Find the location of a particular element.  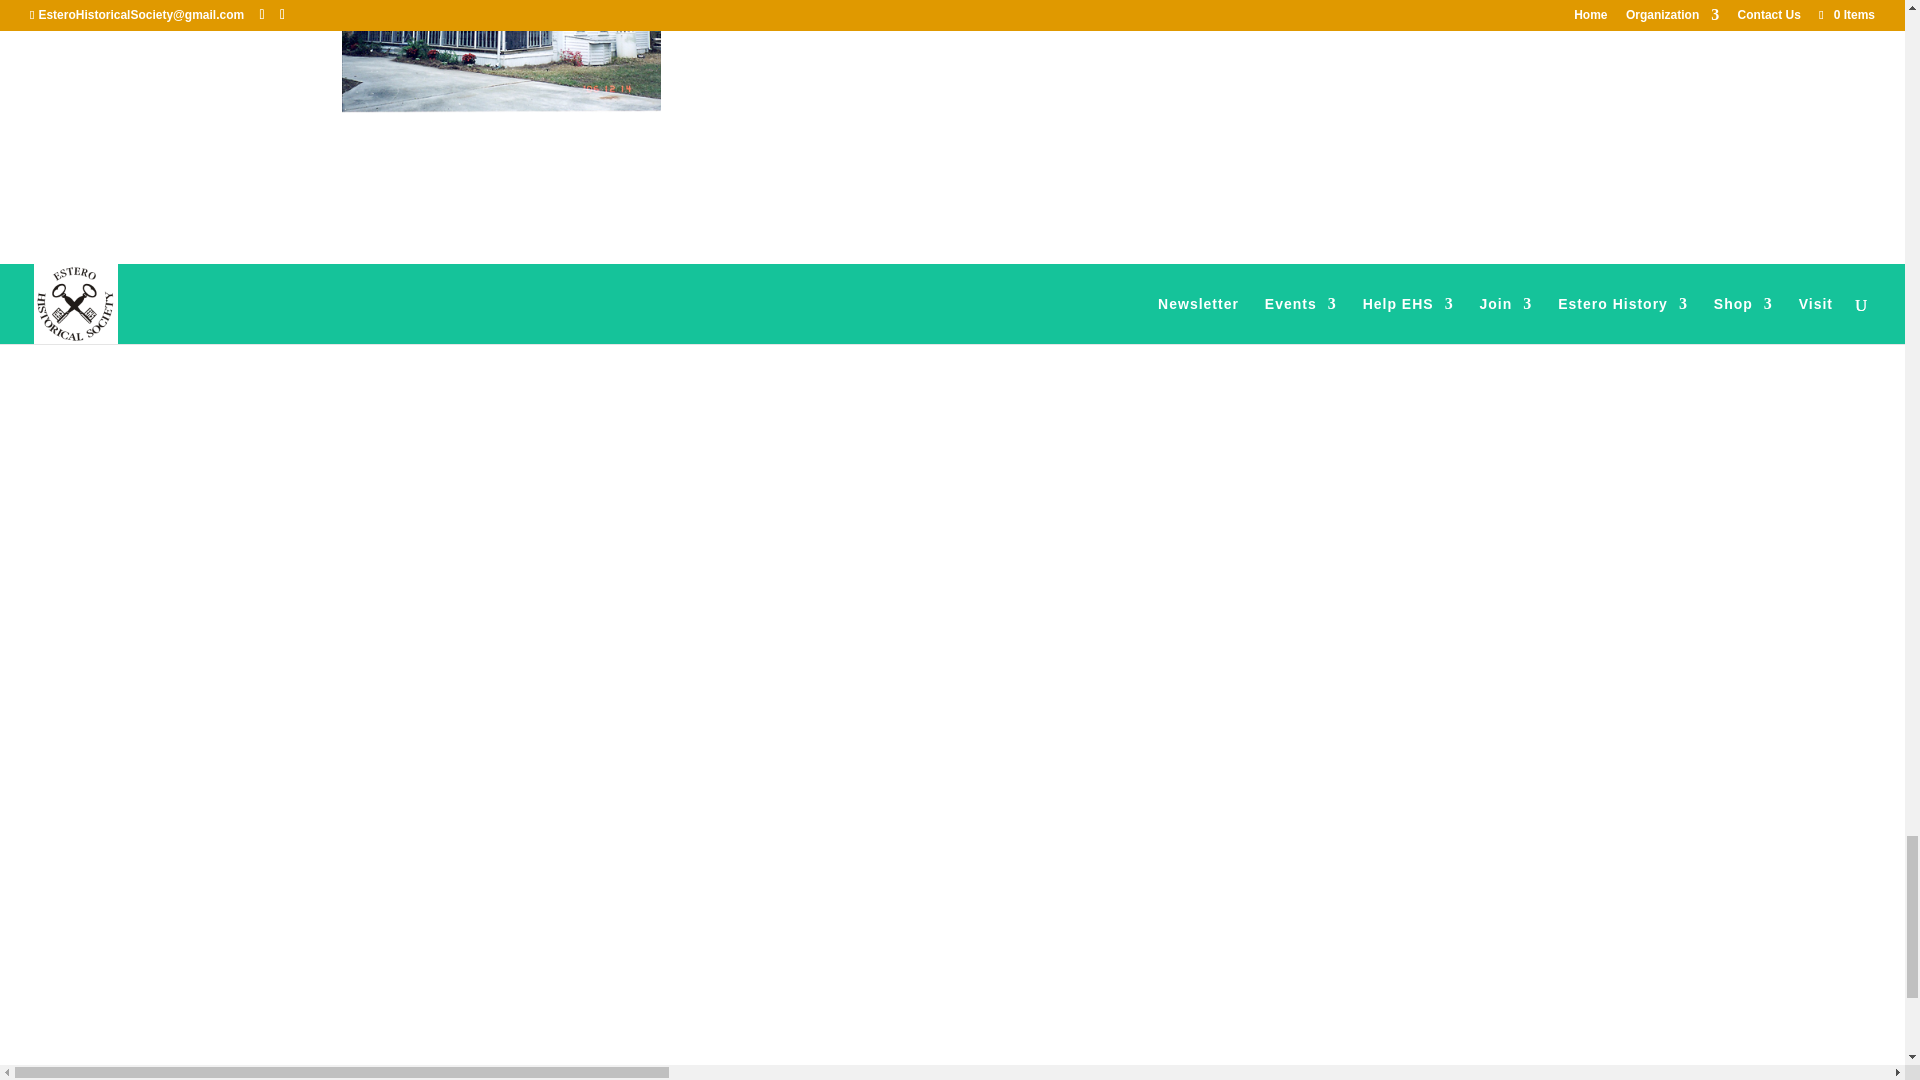

Hall-Hanson-Collier House is located at coordinates (502, 60).